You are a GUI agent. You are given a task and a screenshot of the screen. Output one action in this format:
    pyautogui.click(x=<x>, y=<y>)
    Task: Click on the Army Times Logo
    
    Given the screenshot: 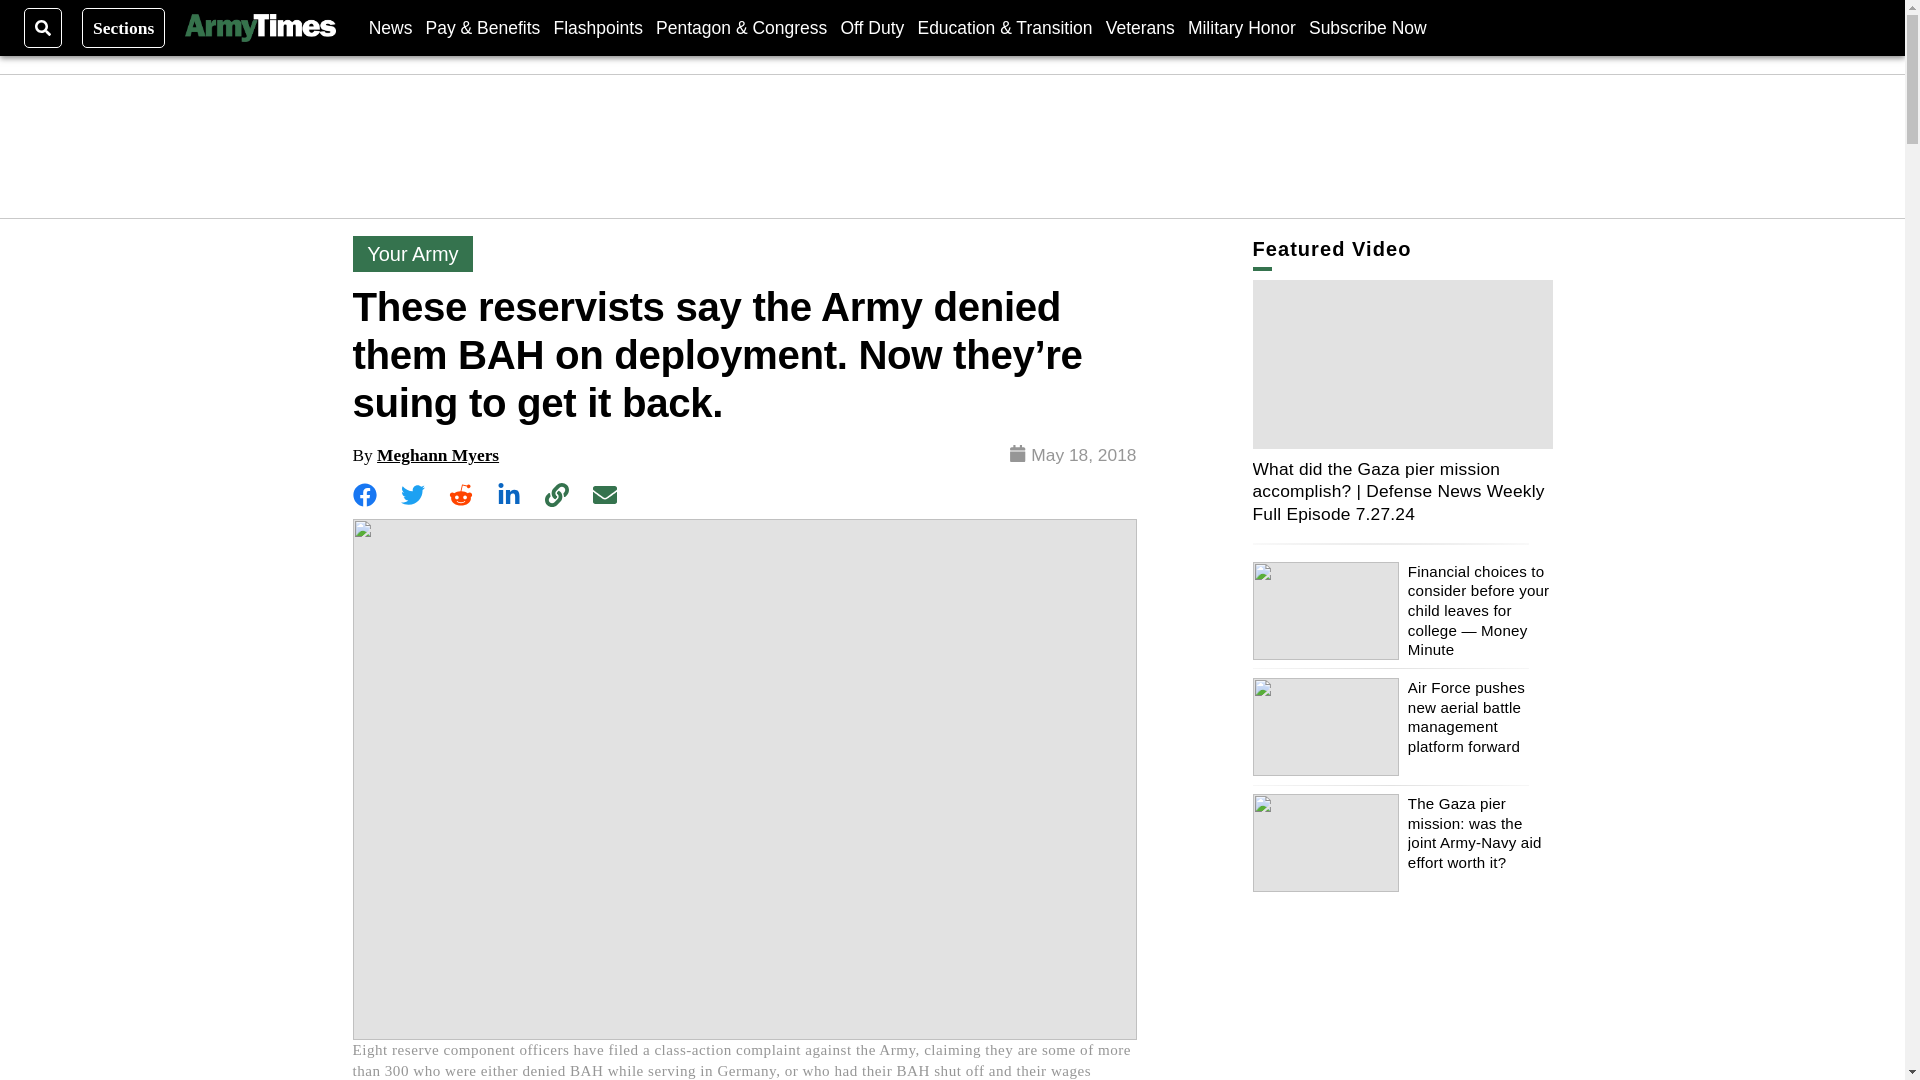 What is the action you would take?
    pyautogui.click(x=259, y=28)
    